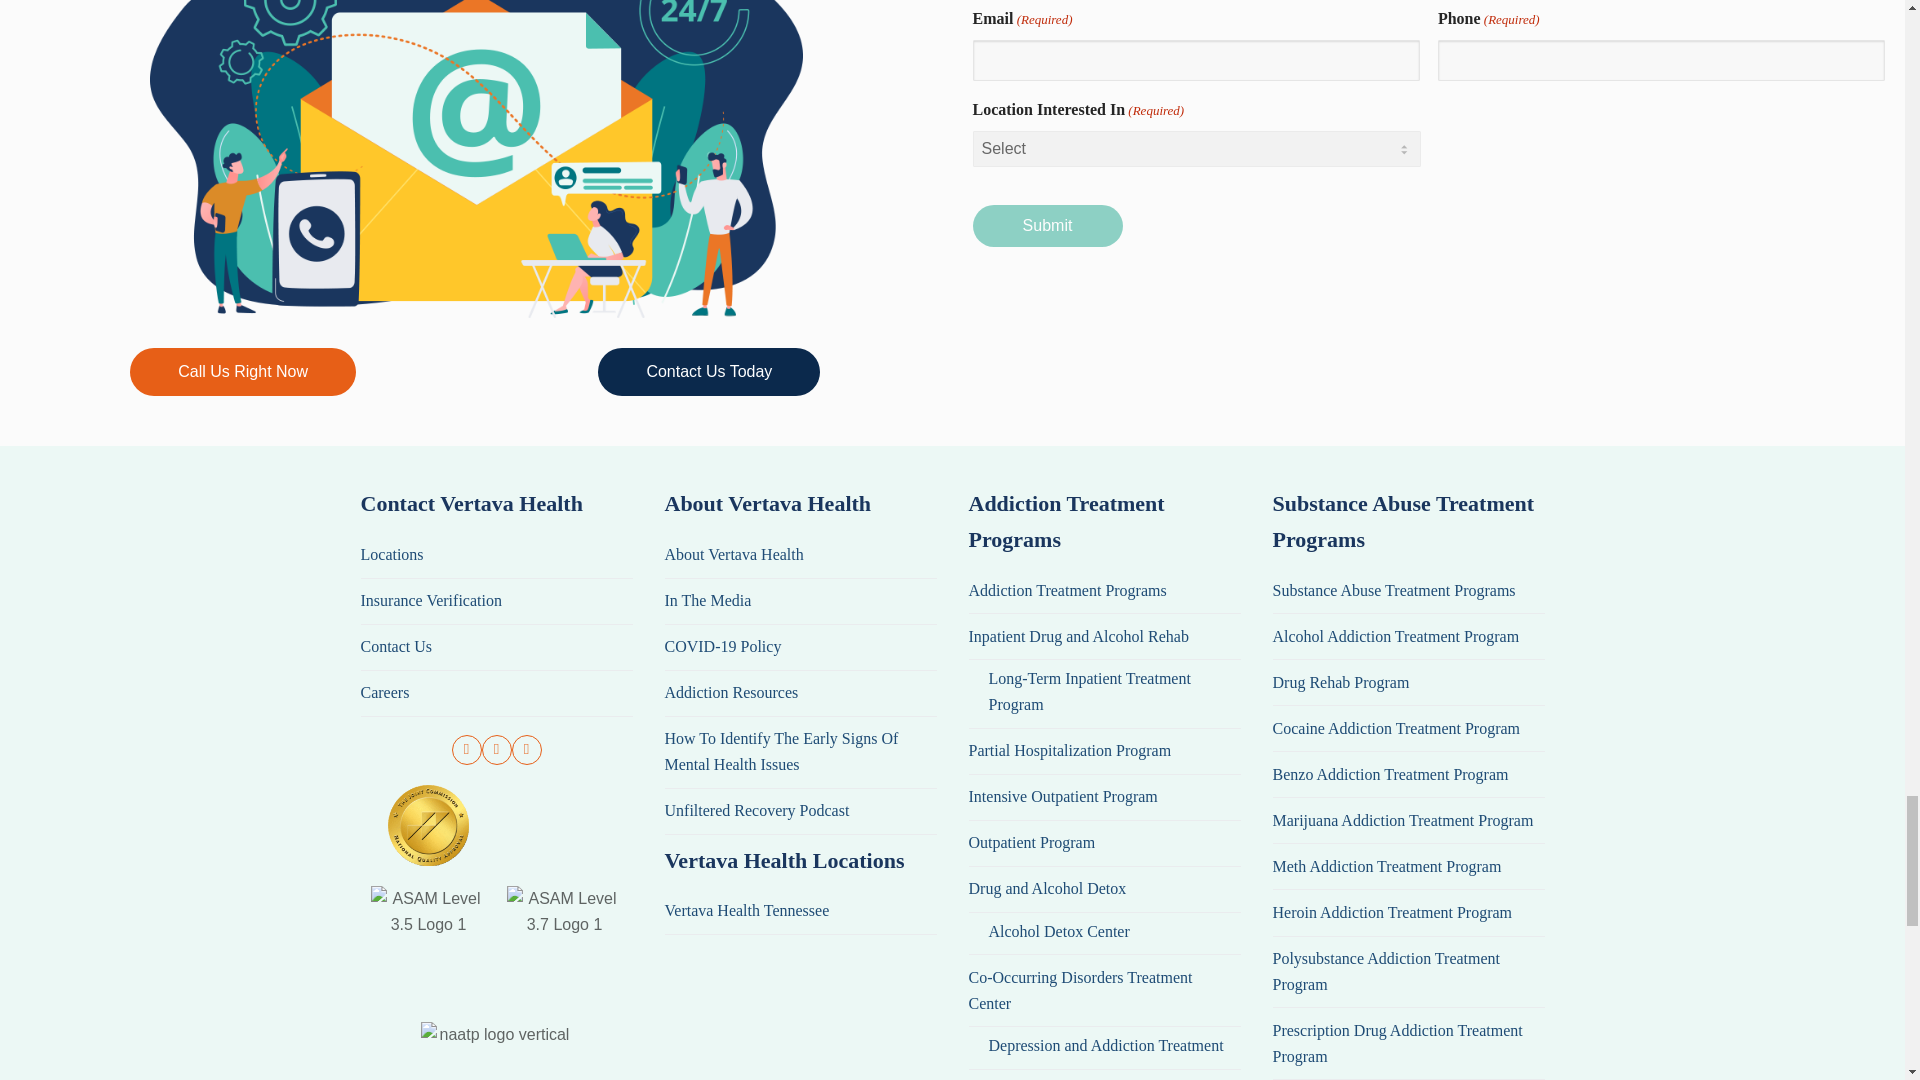 This screenshot has width=1920, height=1080. I want to click on ASAM Level 3.7 Logo  1, so click(564, 944).